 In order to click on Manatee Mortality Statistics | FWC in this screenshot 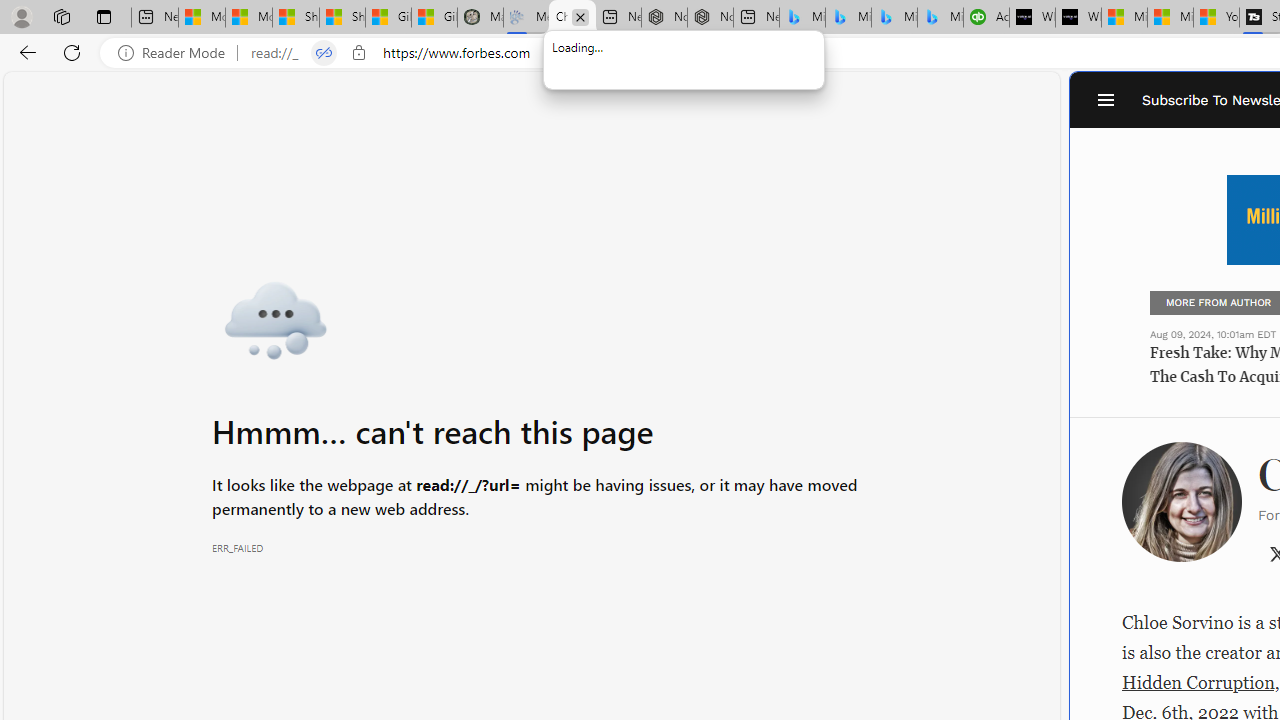, I will do `click(480, 18)`.